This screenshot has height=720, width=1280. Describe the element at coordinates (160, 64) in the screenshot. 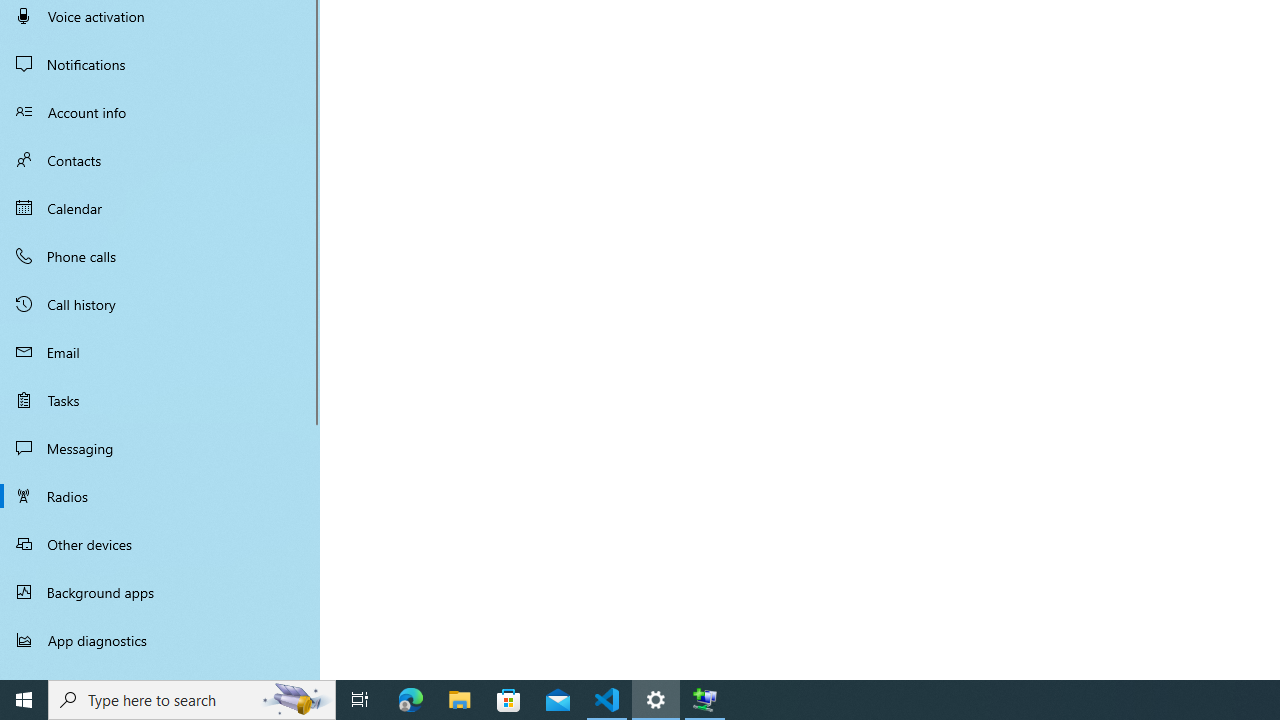

I see `Notifications` at that location.